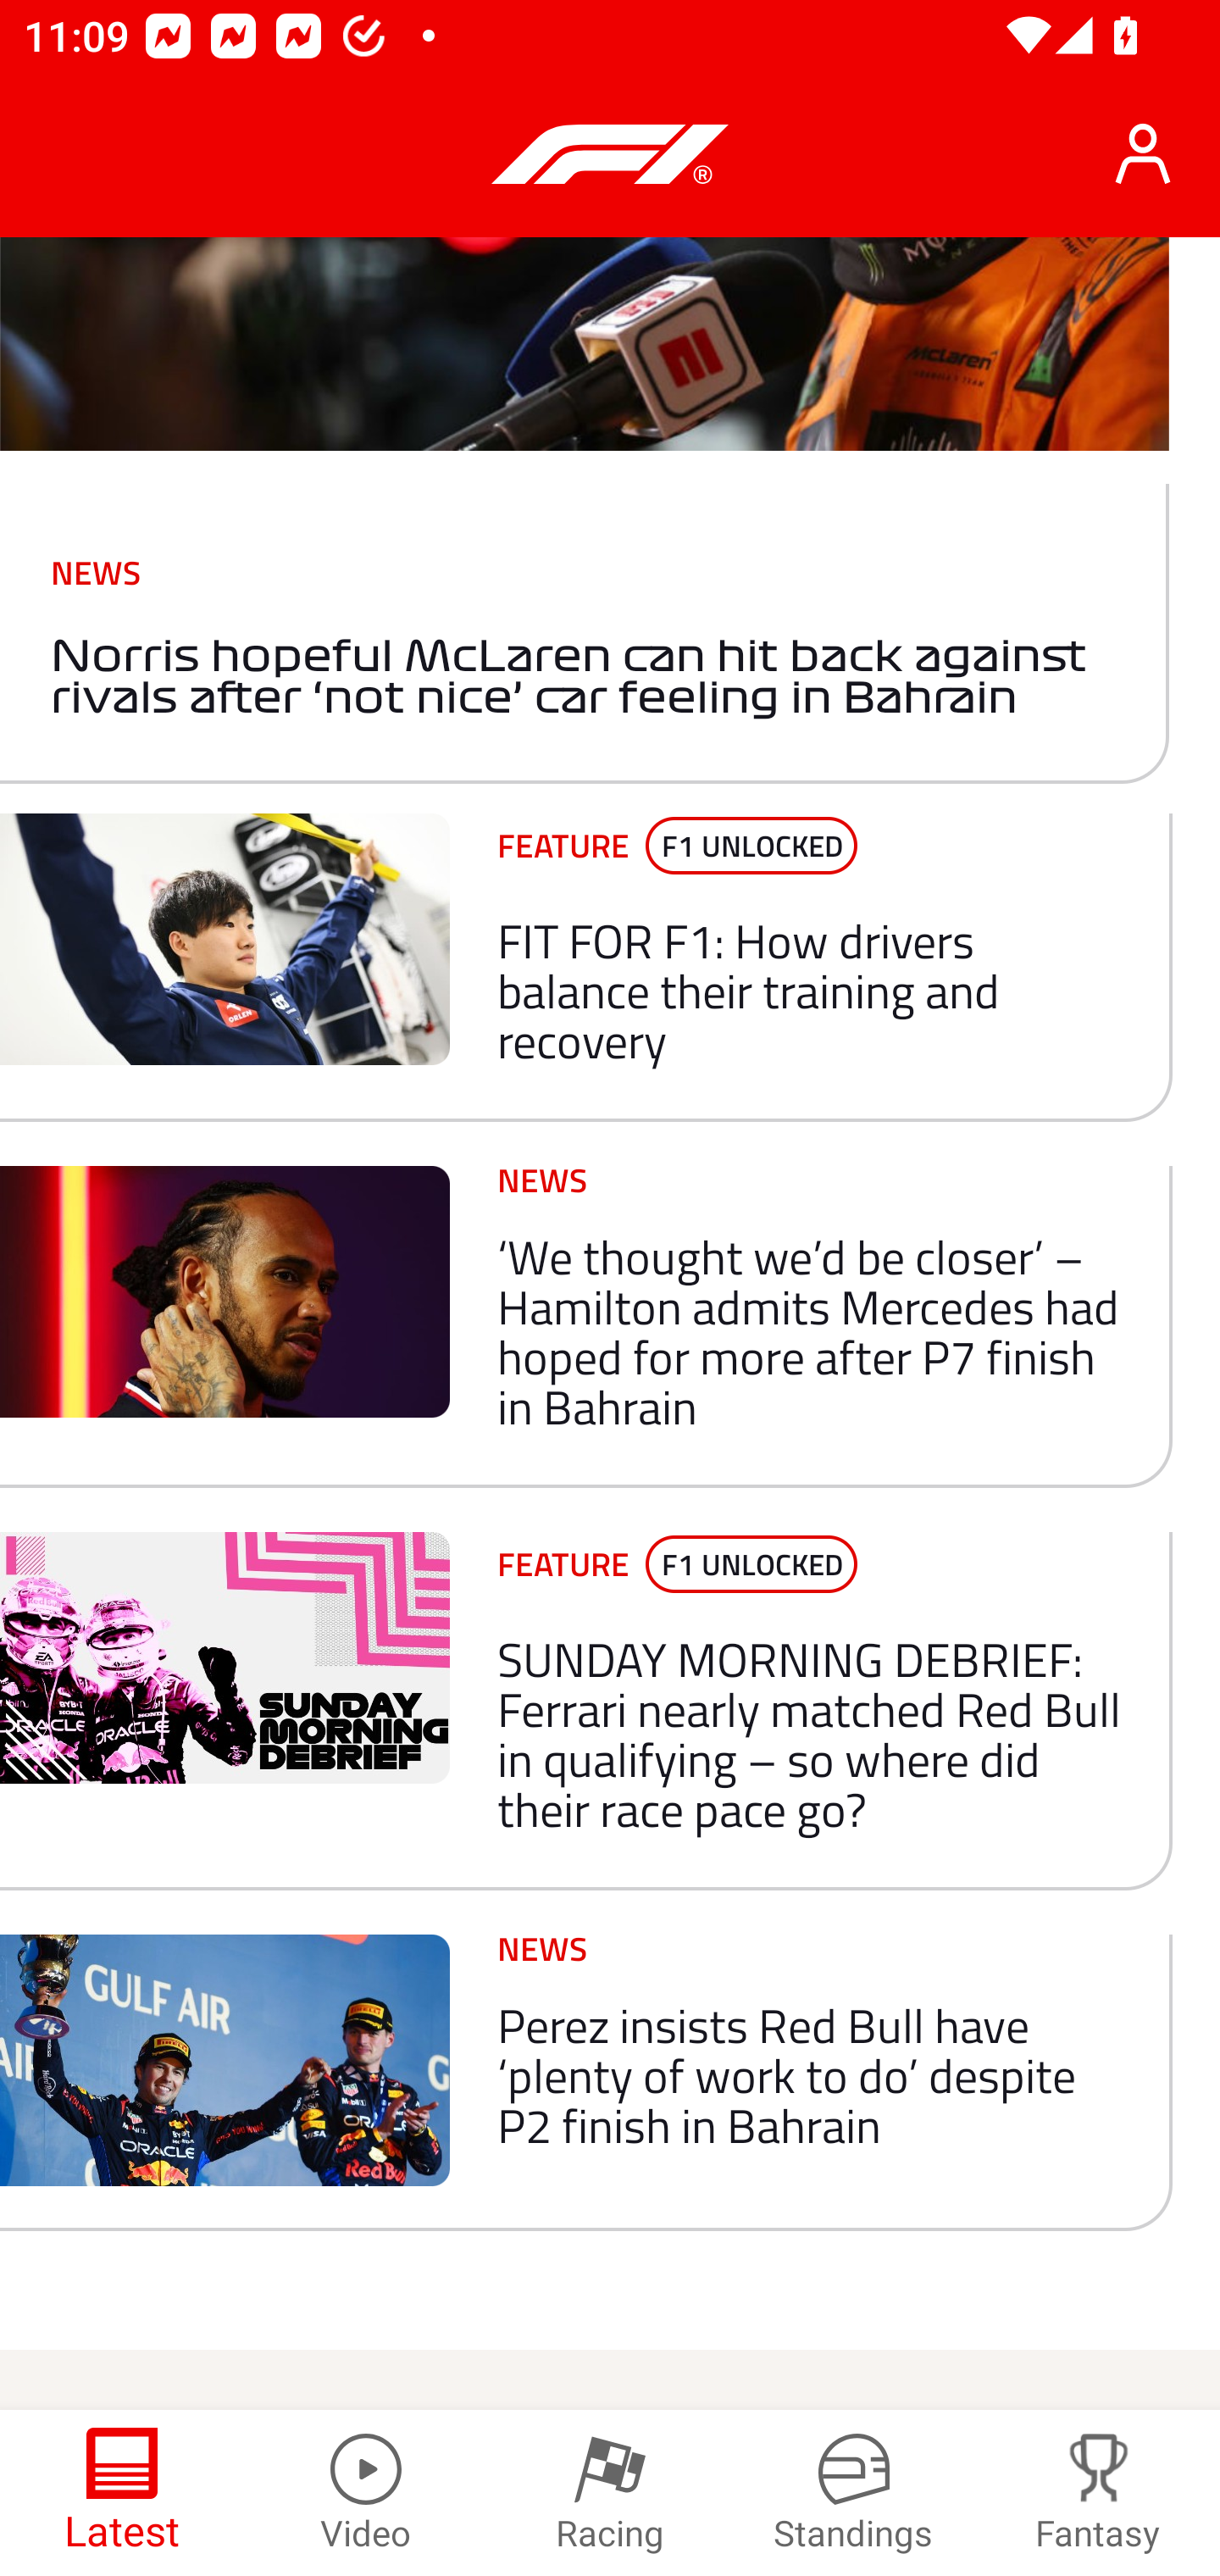 The image size is (1220, 2576). Describe the element at coordinates (1098, 2493) in the screenshot. I see `Fantasy` at that location.